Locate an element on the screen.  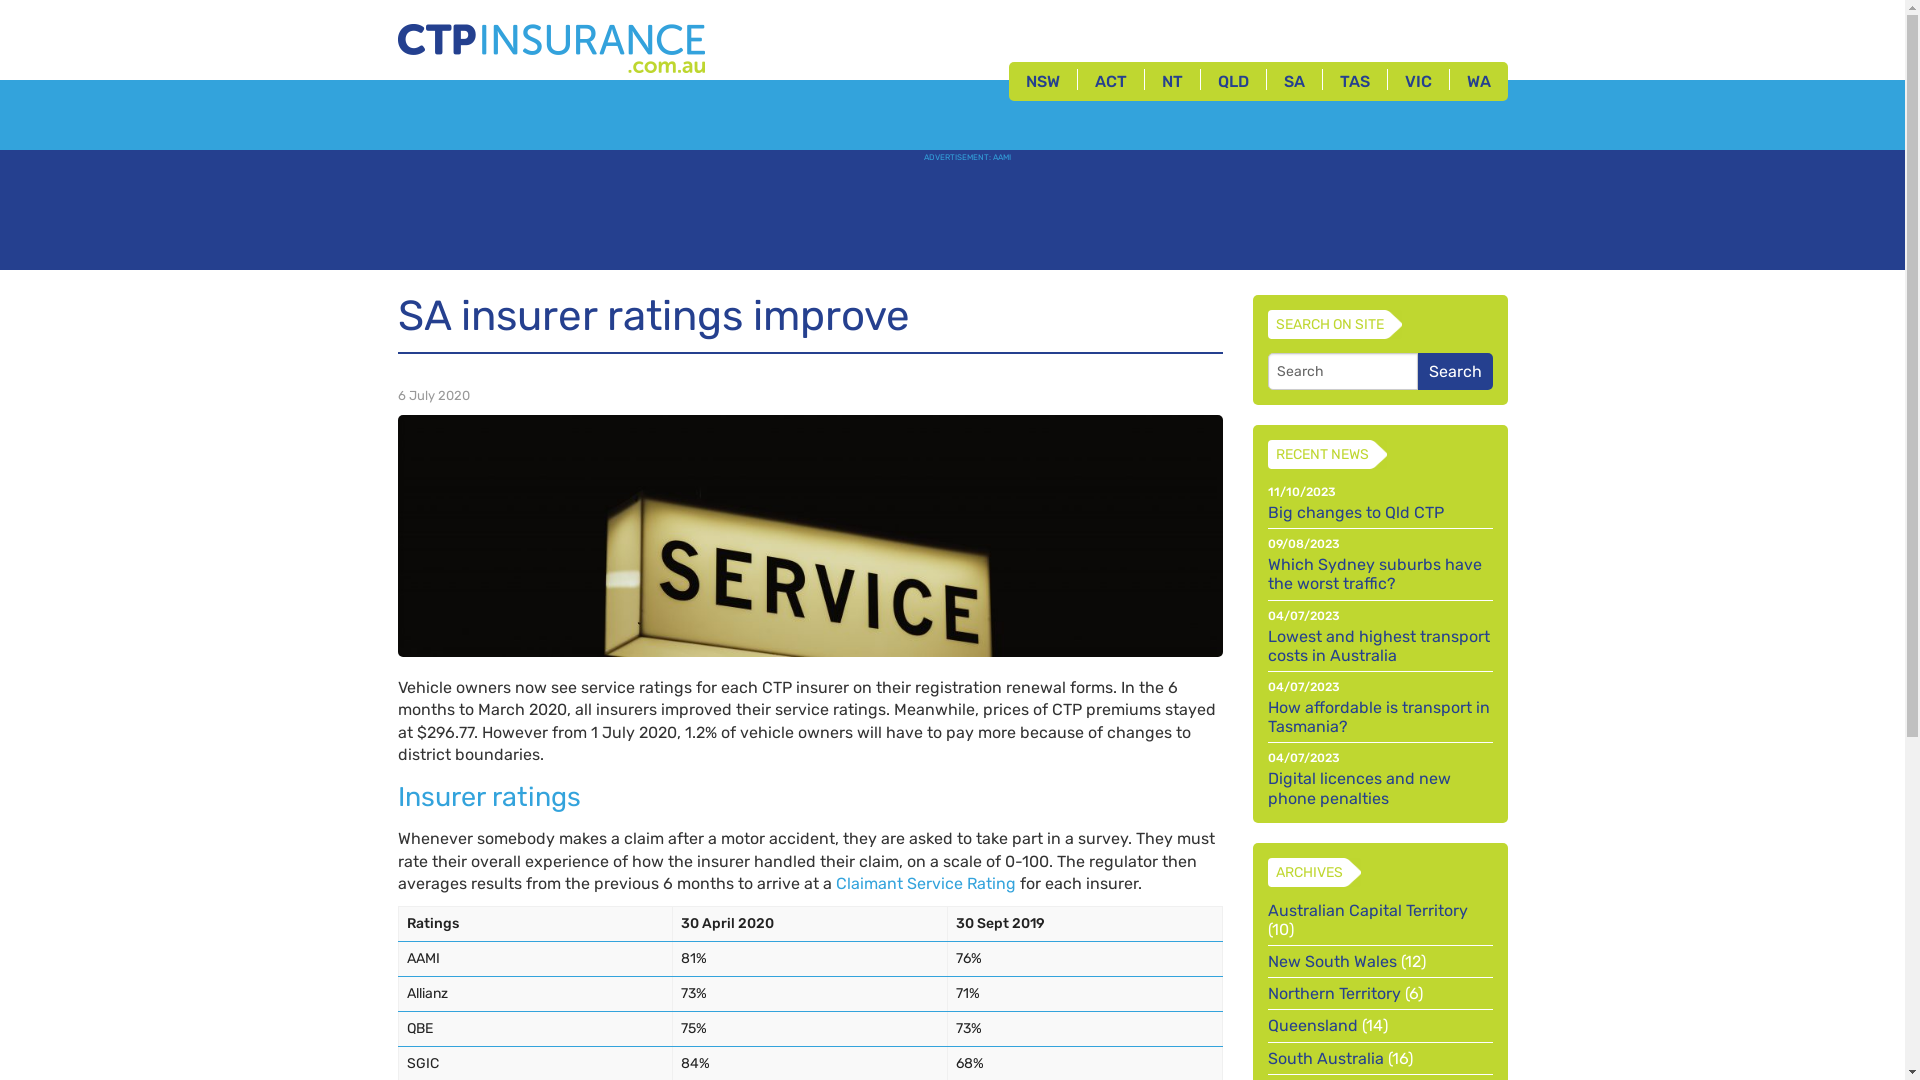
NSW is located at coordinates (1042, 82).